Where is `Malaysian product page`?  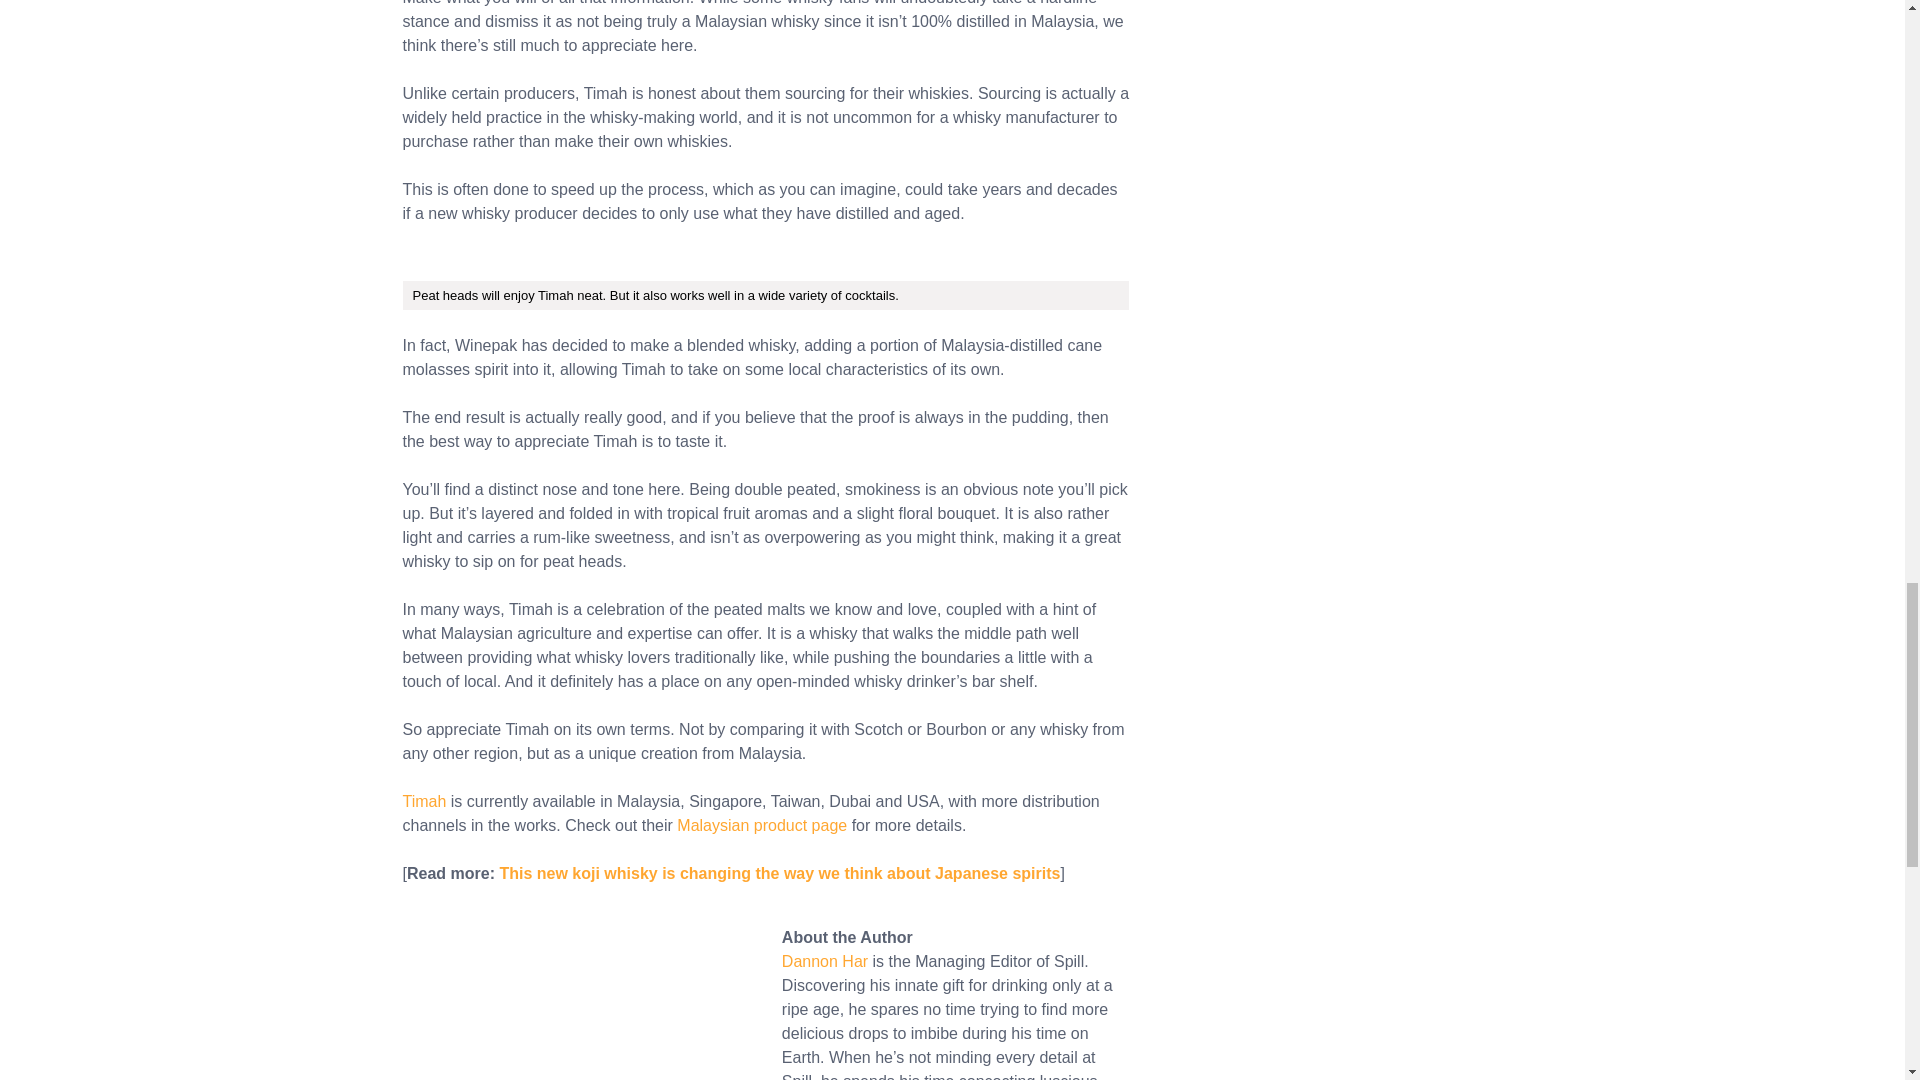
Malaysian product page is located at coordinates (762, 824).